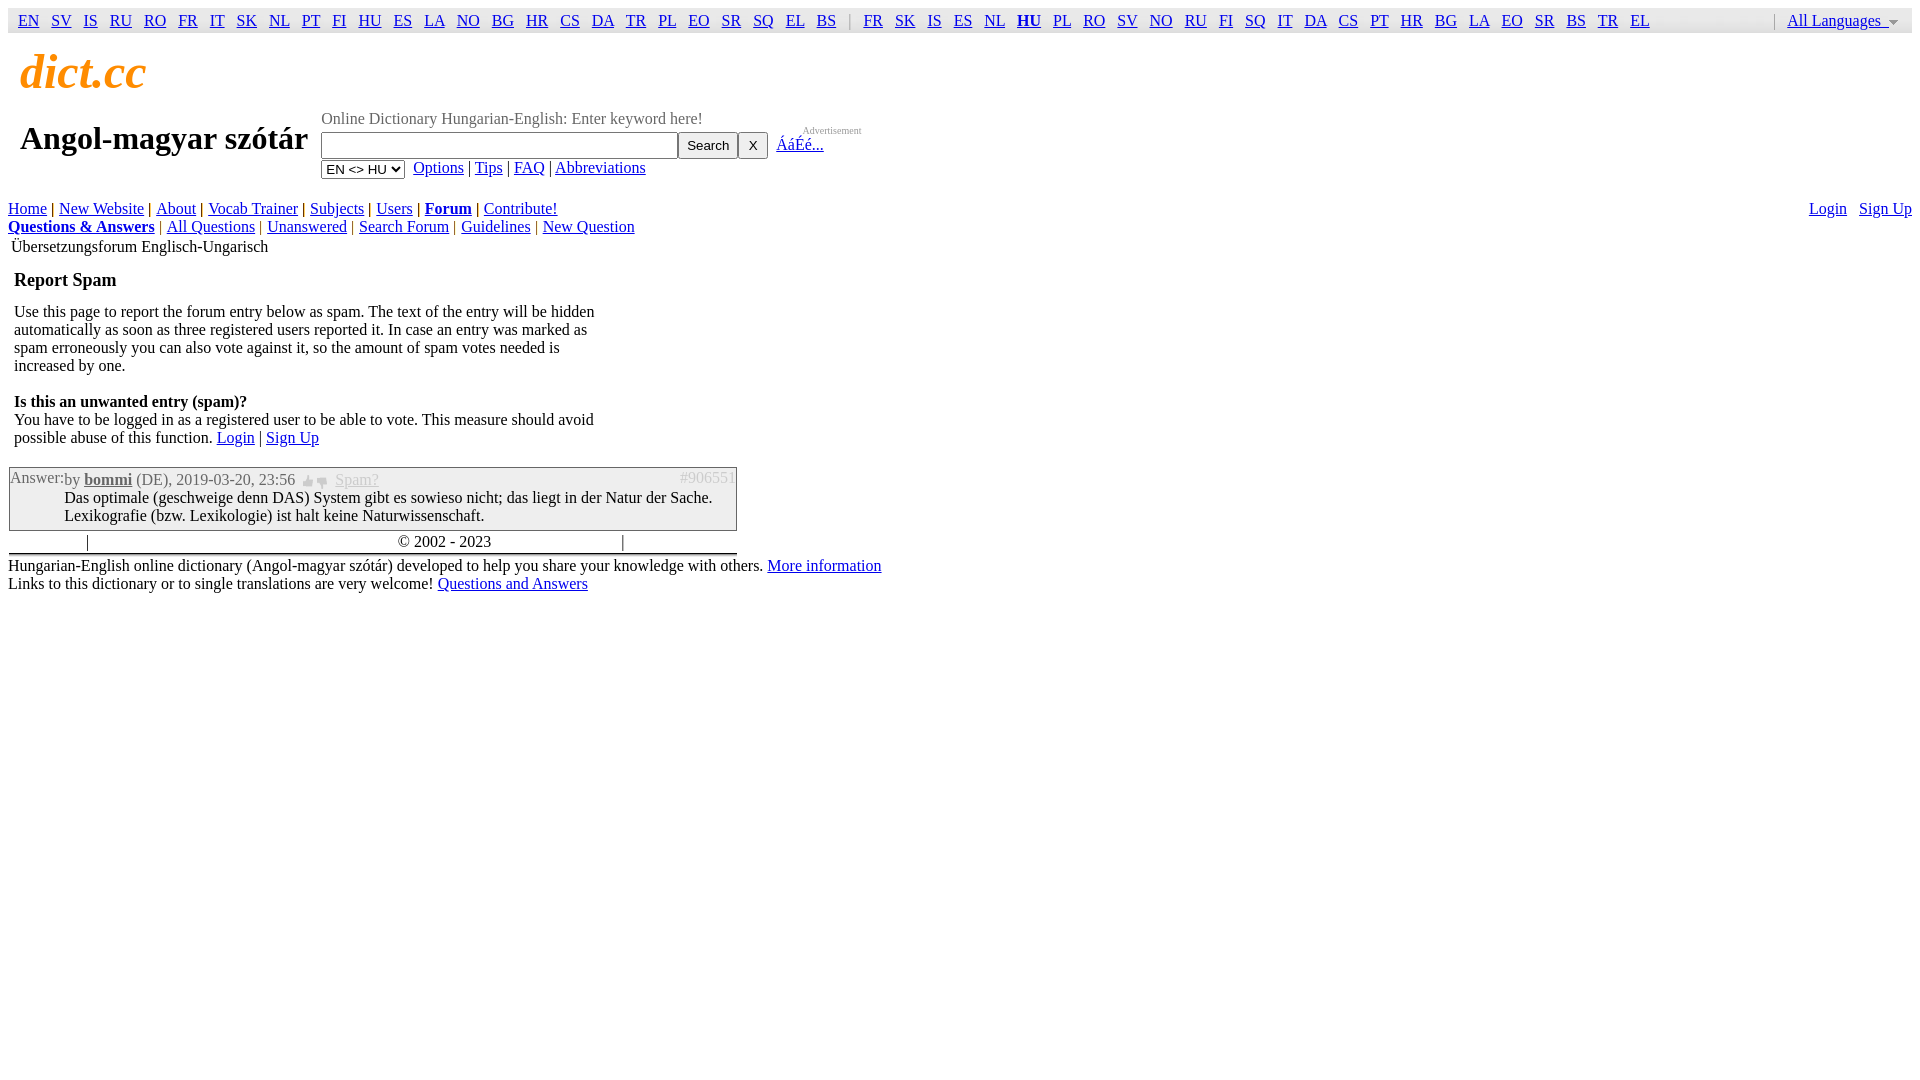  Describe the element at coordinates (600, 168) in the screenshot. I see `Abbreviations` at that location.